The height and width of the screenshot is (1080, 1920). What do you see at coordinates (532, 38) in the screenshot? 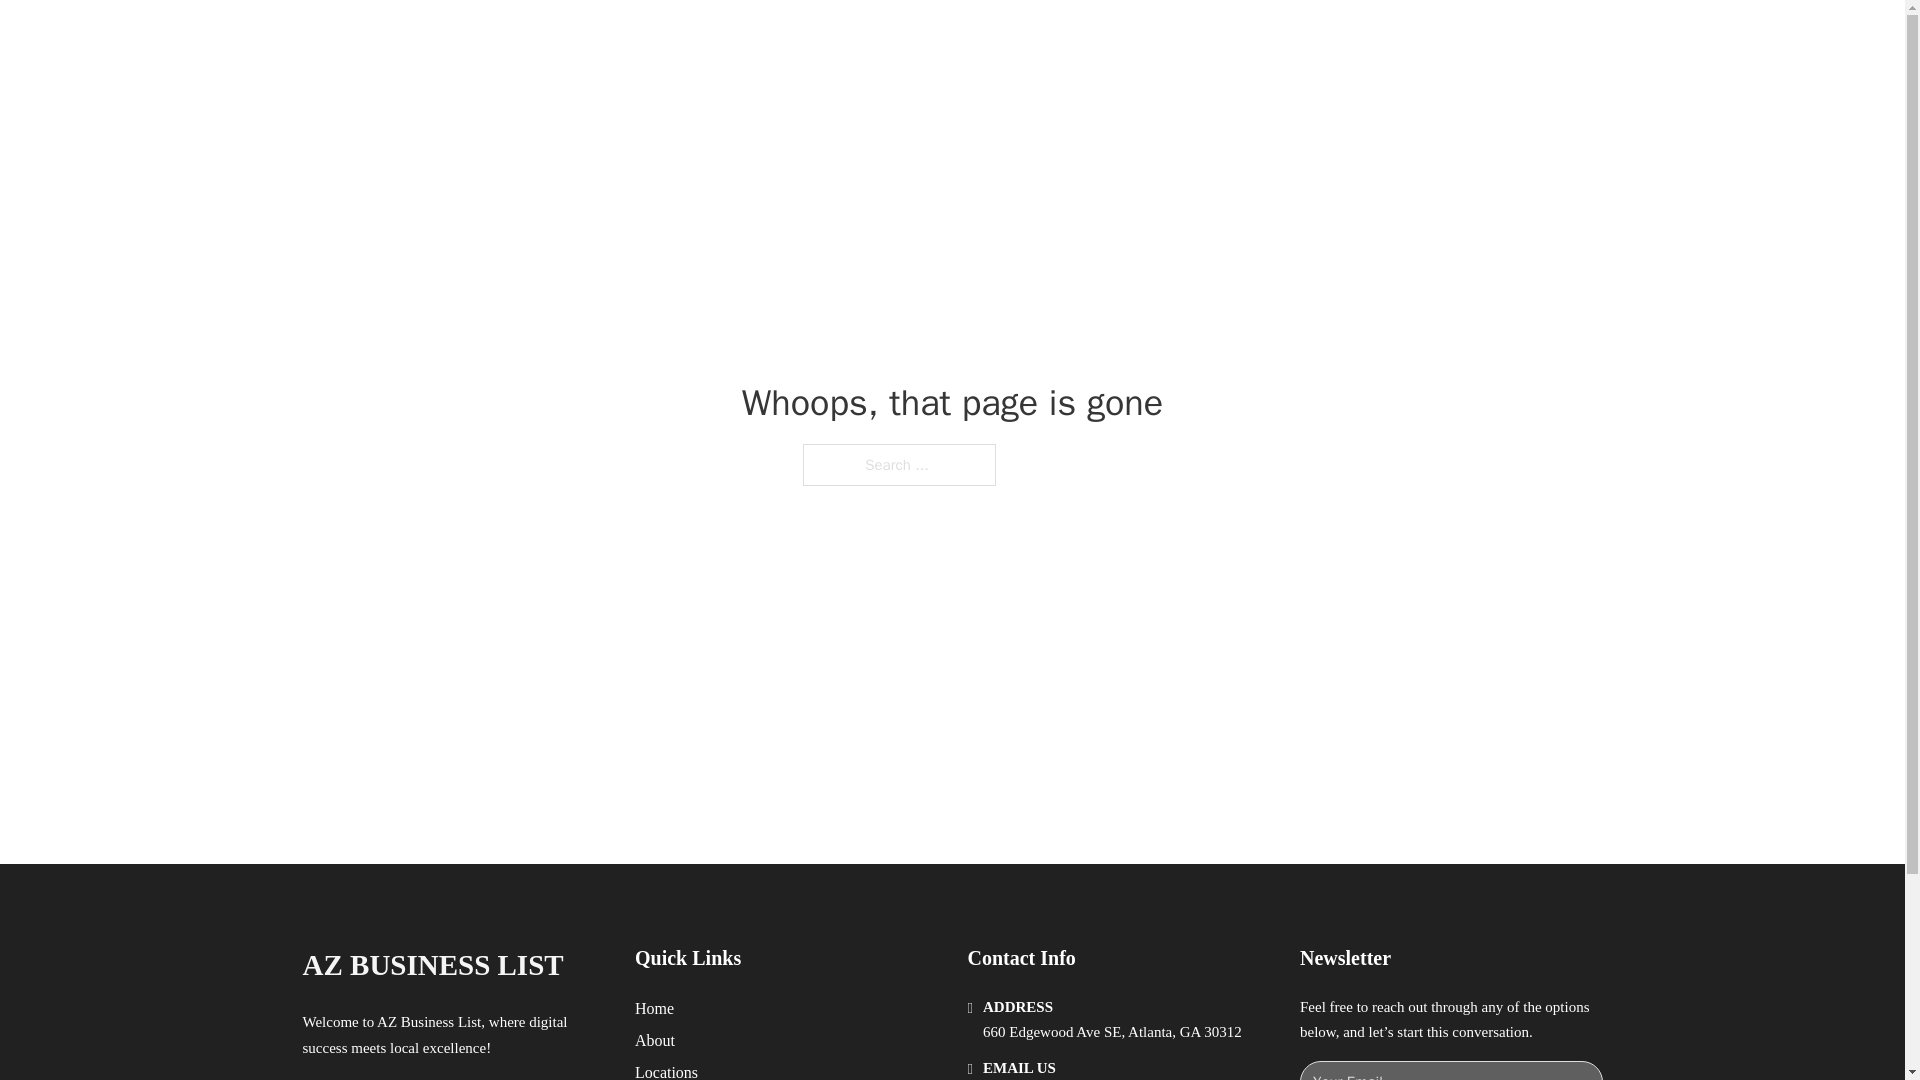
I see `AZ BUSINESS LIST` at bounding box center [532, 38].